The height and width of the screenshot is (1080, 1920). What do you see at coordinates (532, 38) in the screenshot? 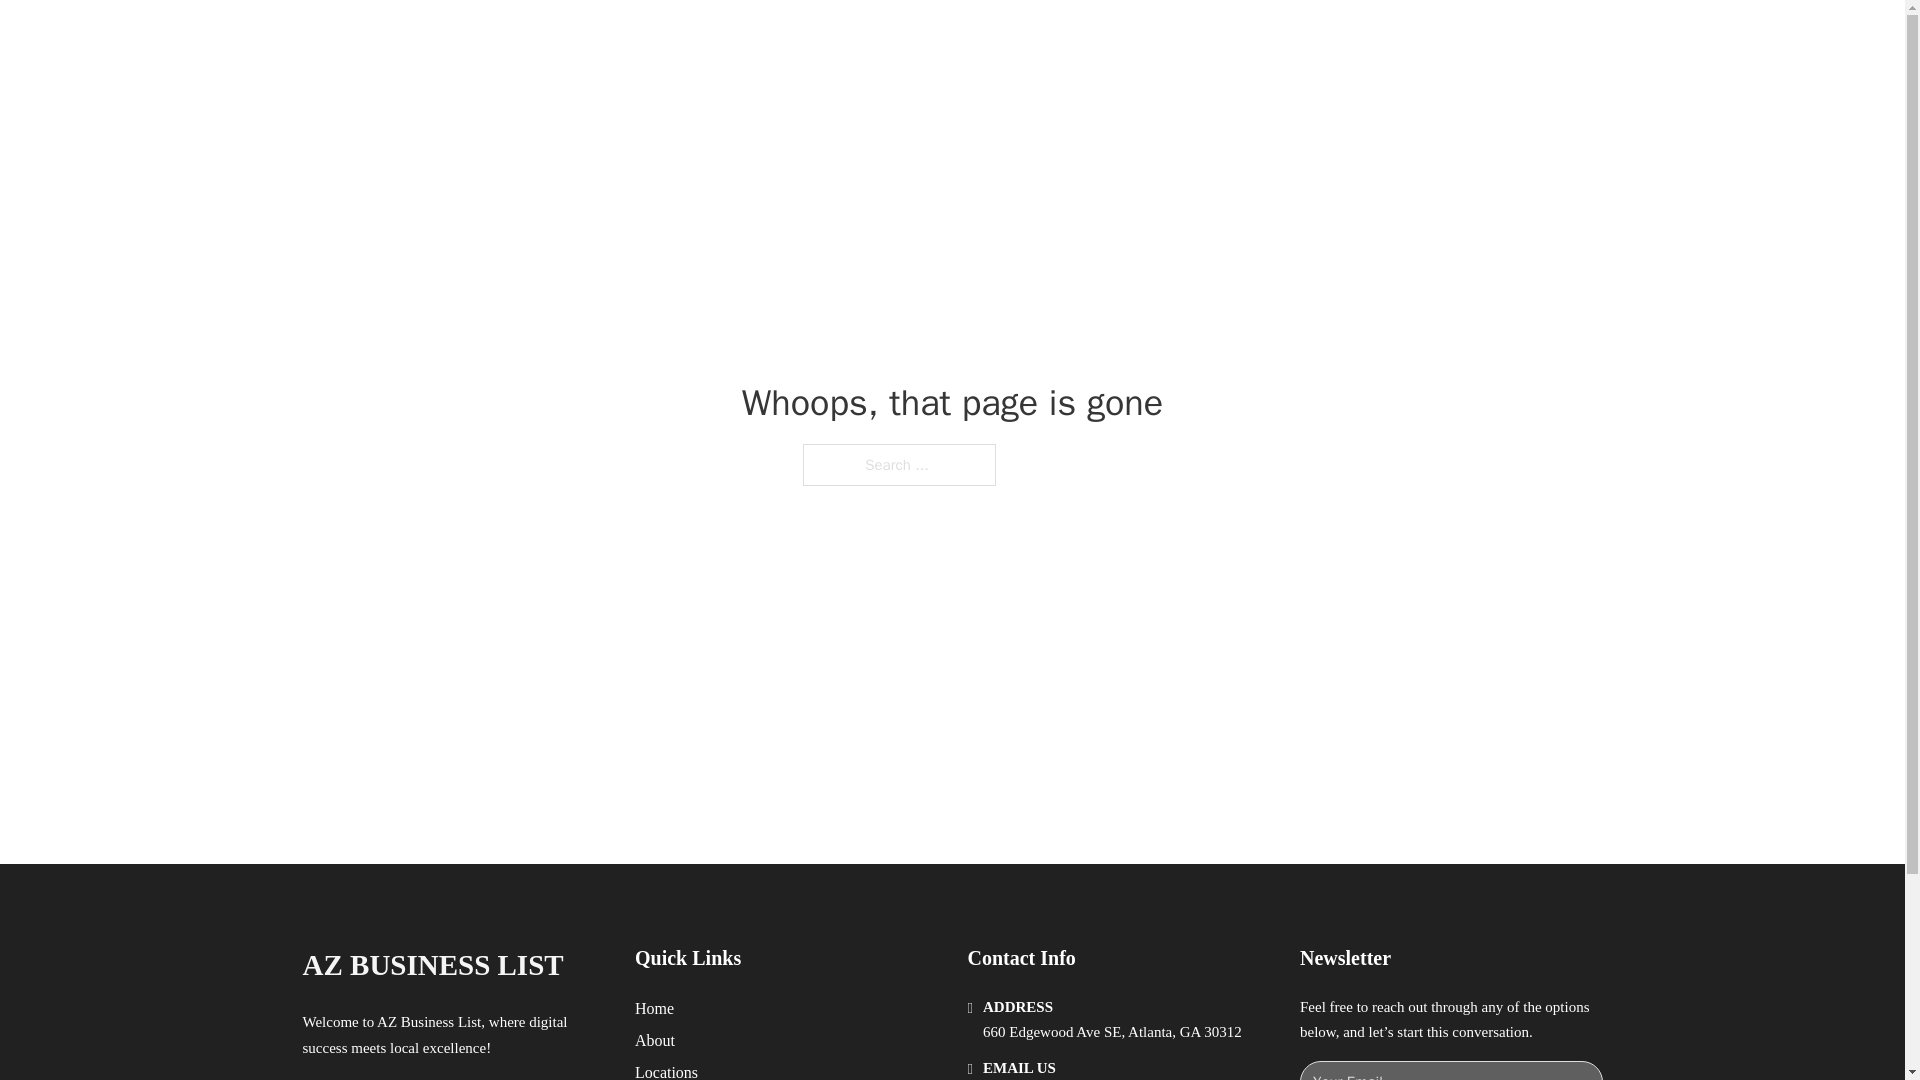
I see `AZ BUSINESS LIST` at bounding box center [532, 38].